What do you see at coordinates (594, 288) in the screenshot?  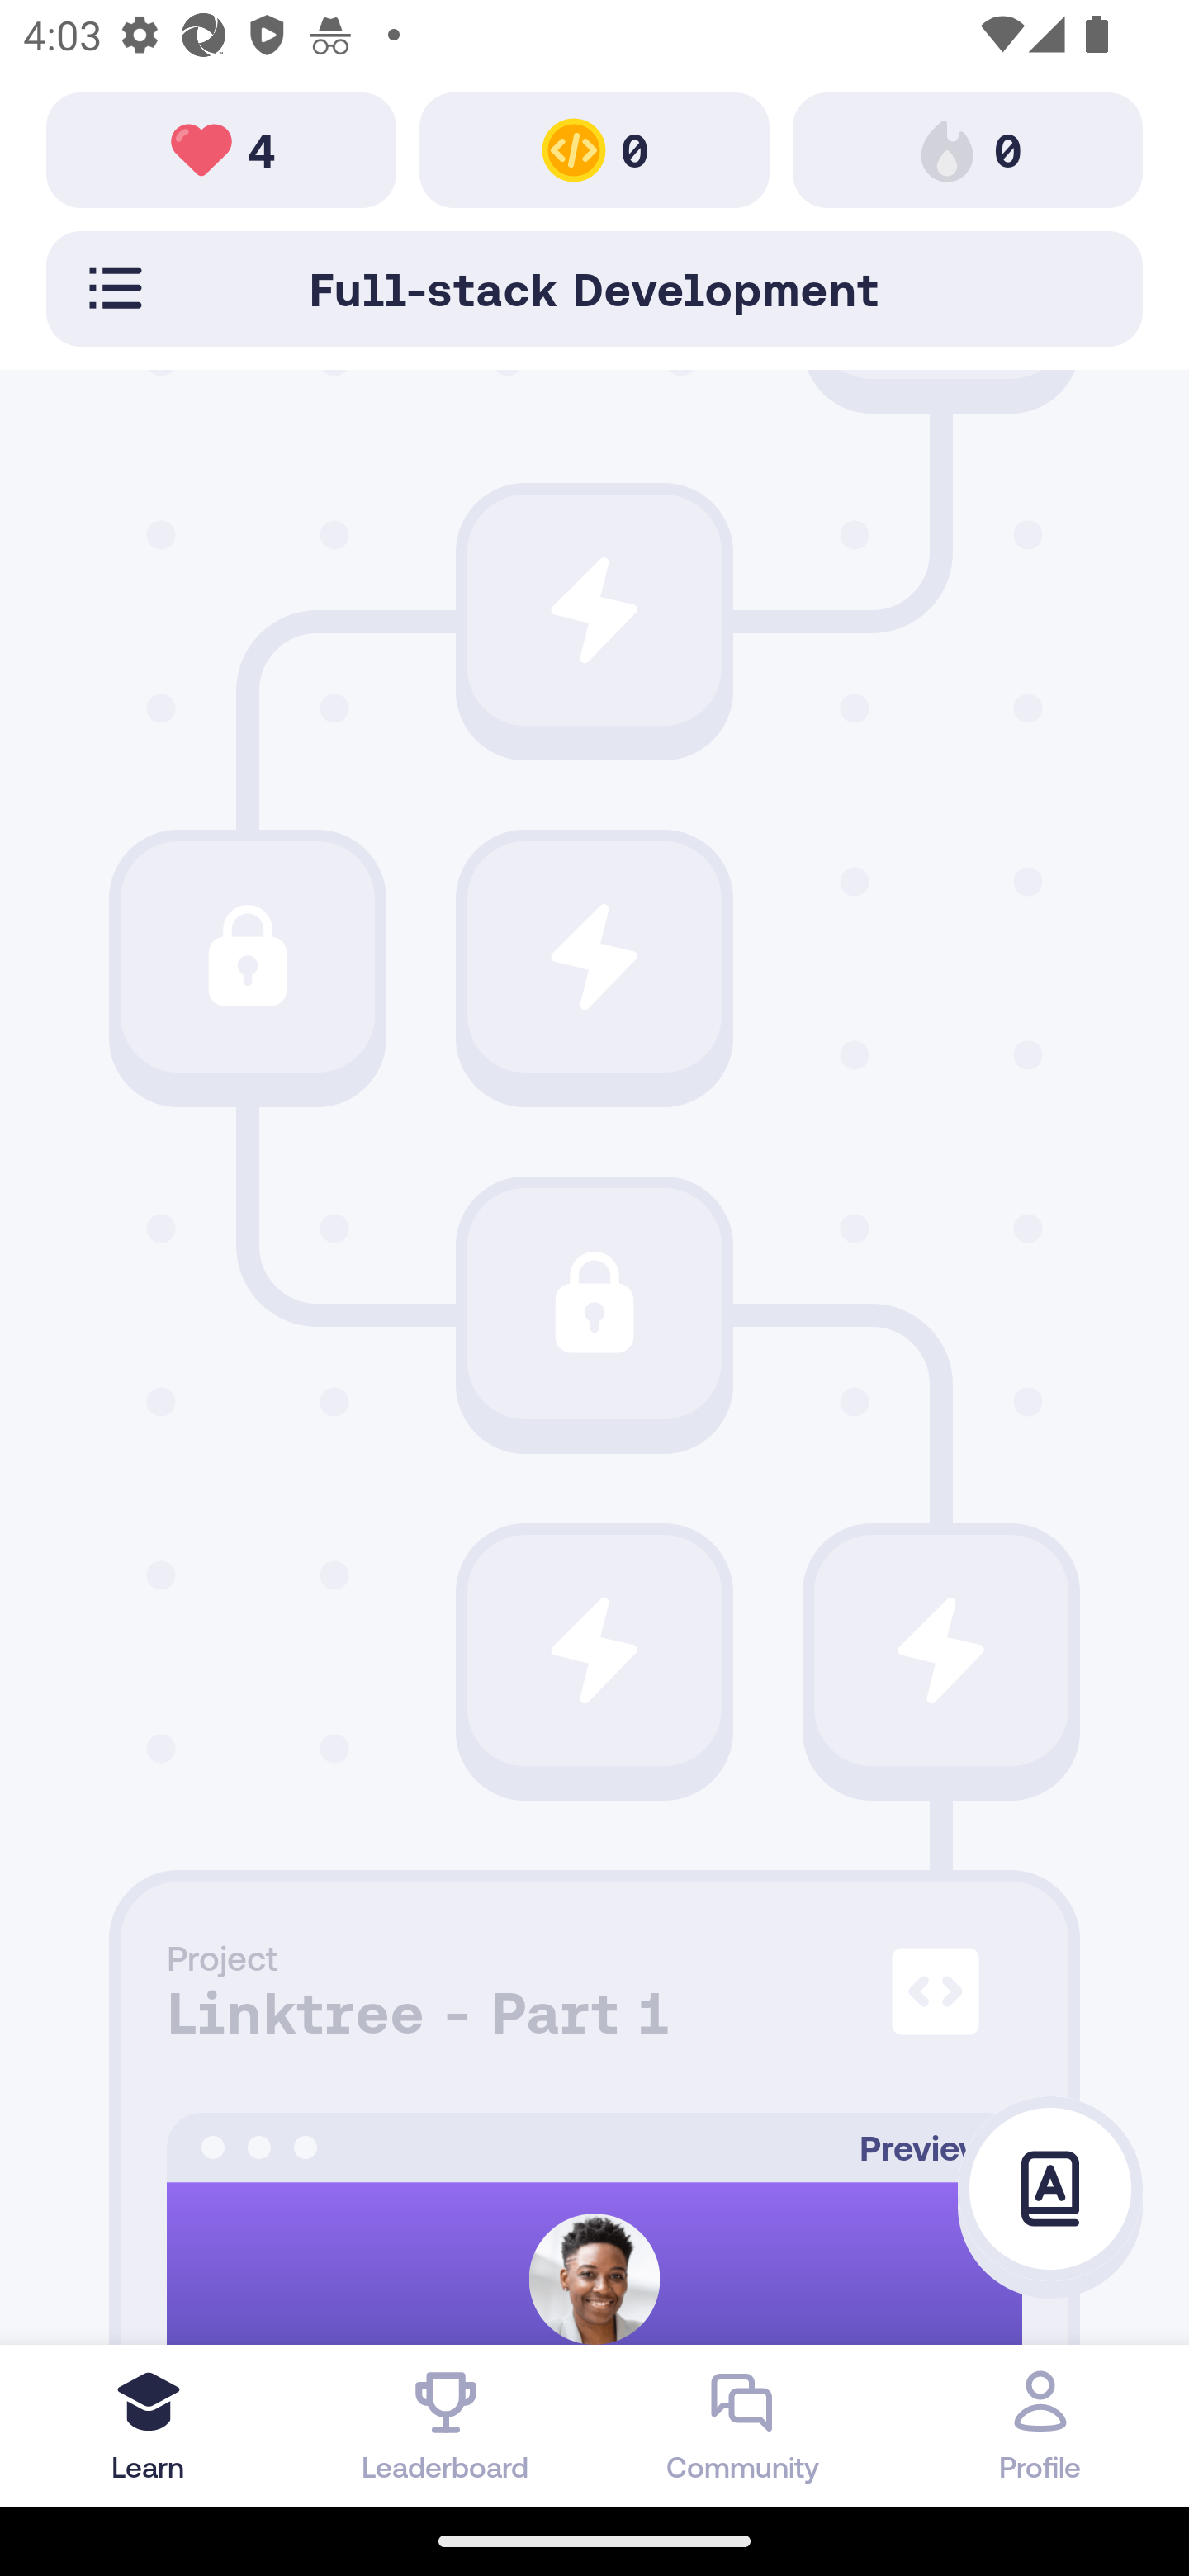 I see `Path Toolbar Selector Full-stack Development` at bounding box center [594, 288].